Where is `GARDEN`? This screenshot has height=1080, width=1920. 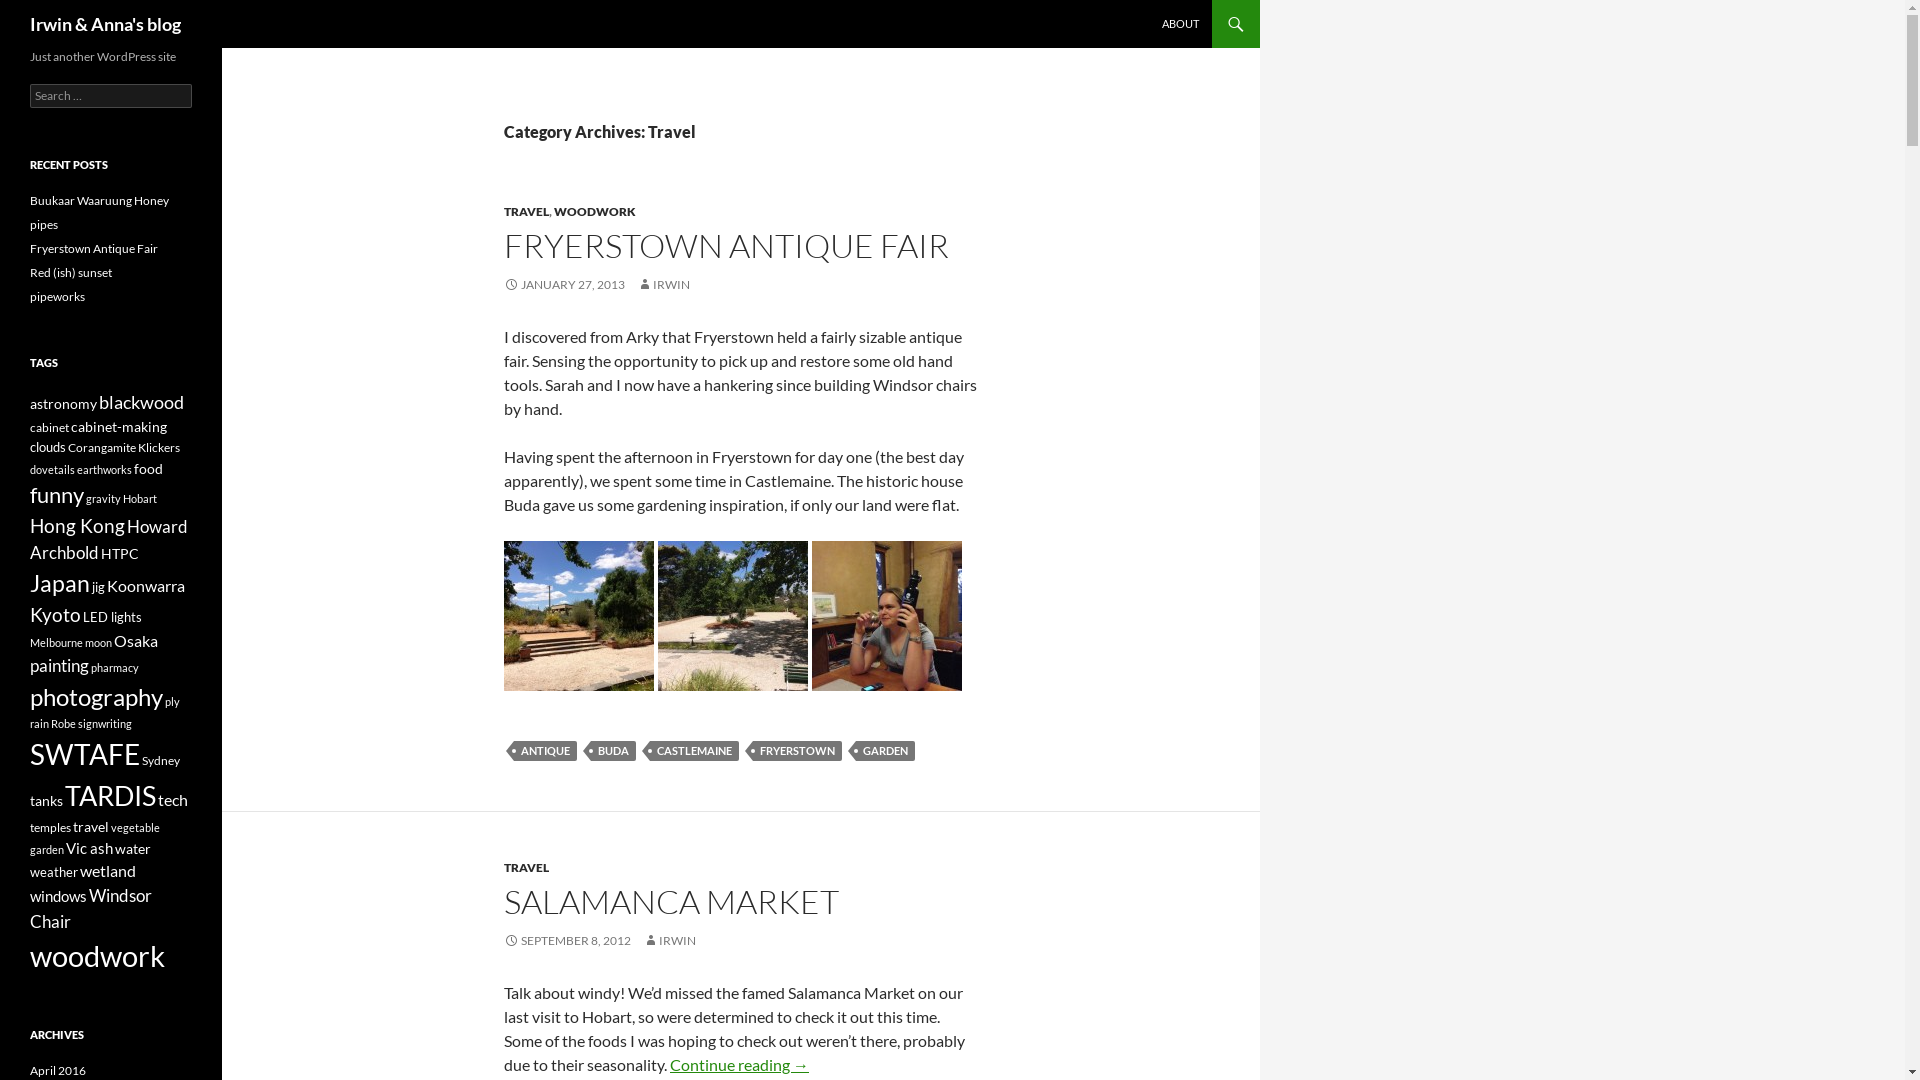 GARDEN is located at coordinates (886, 751).